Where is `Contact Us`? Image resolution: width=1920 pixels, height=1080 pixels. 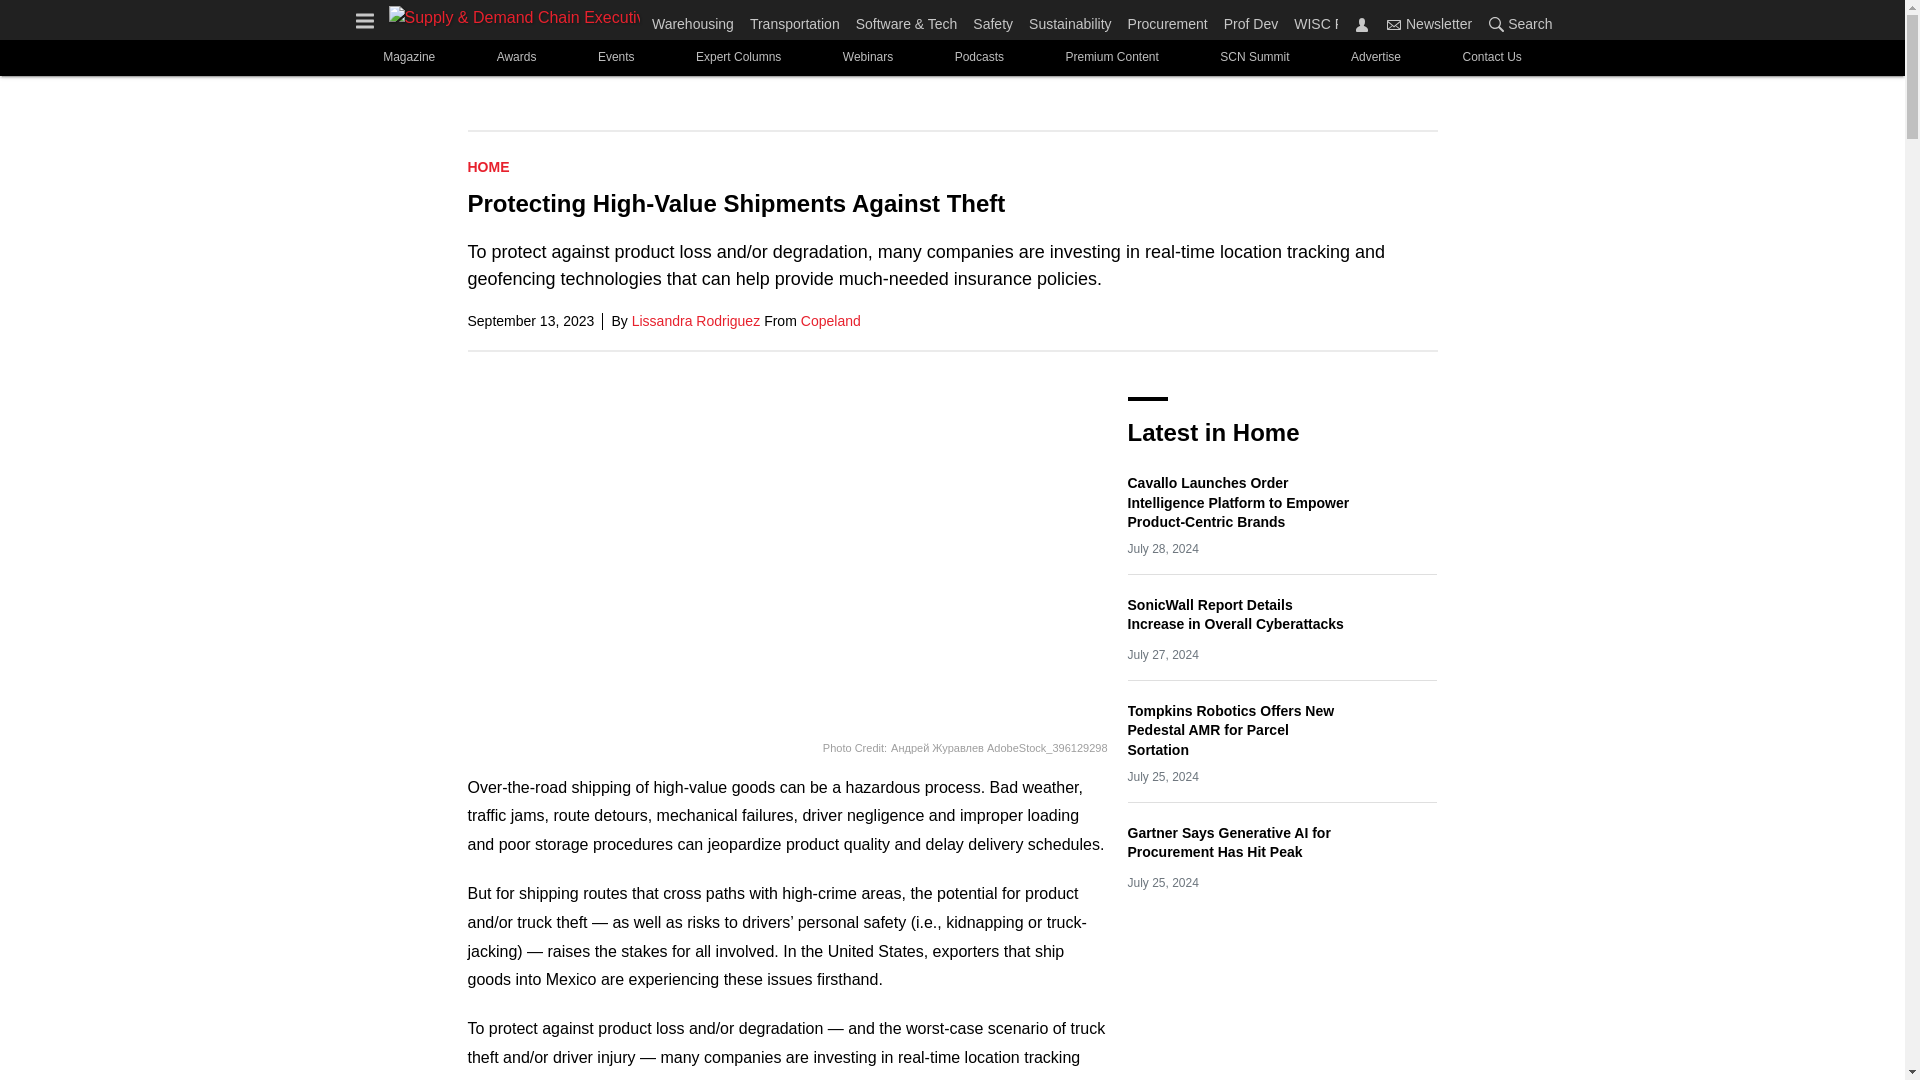
Contact Us is located at coordinates (1492, 56).